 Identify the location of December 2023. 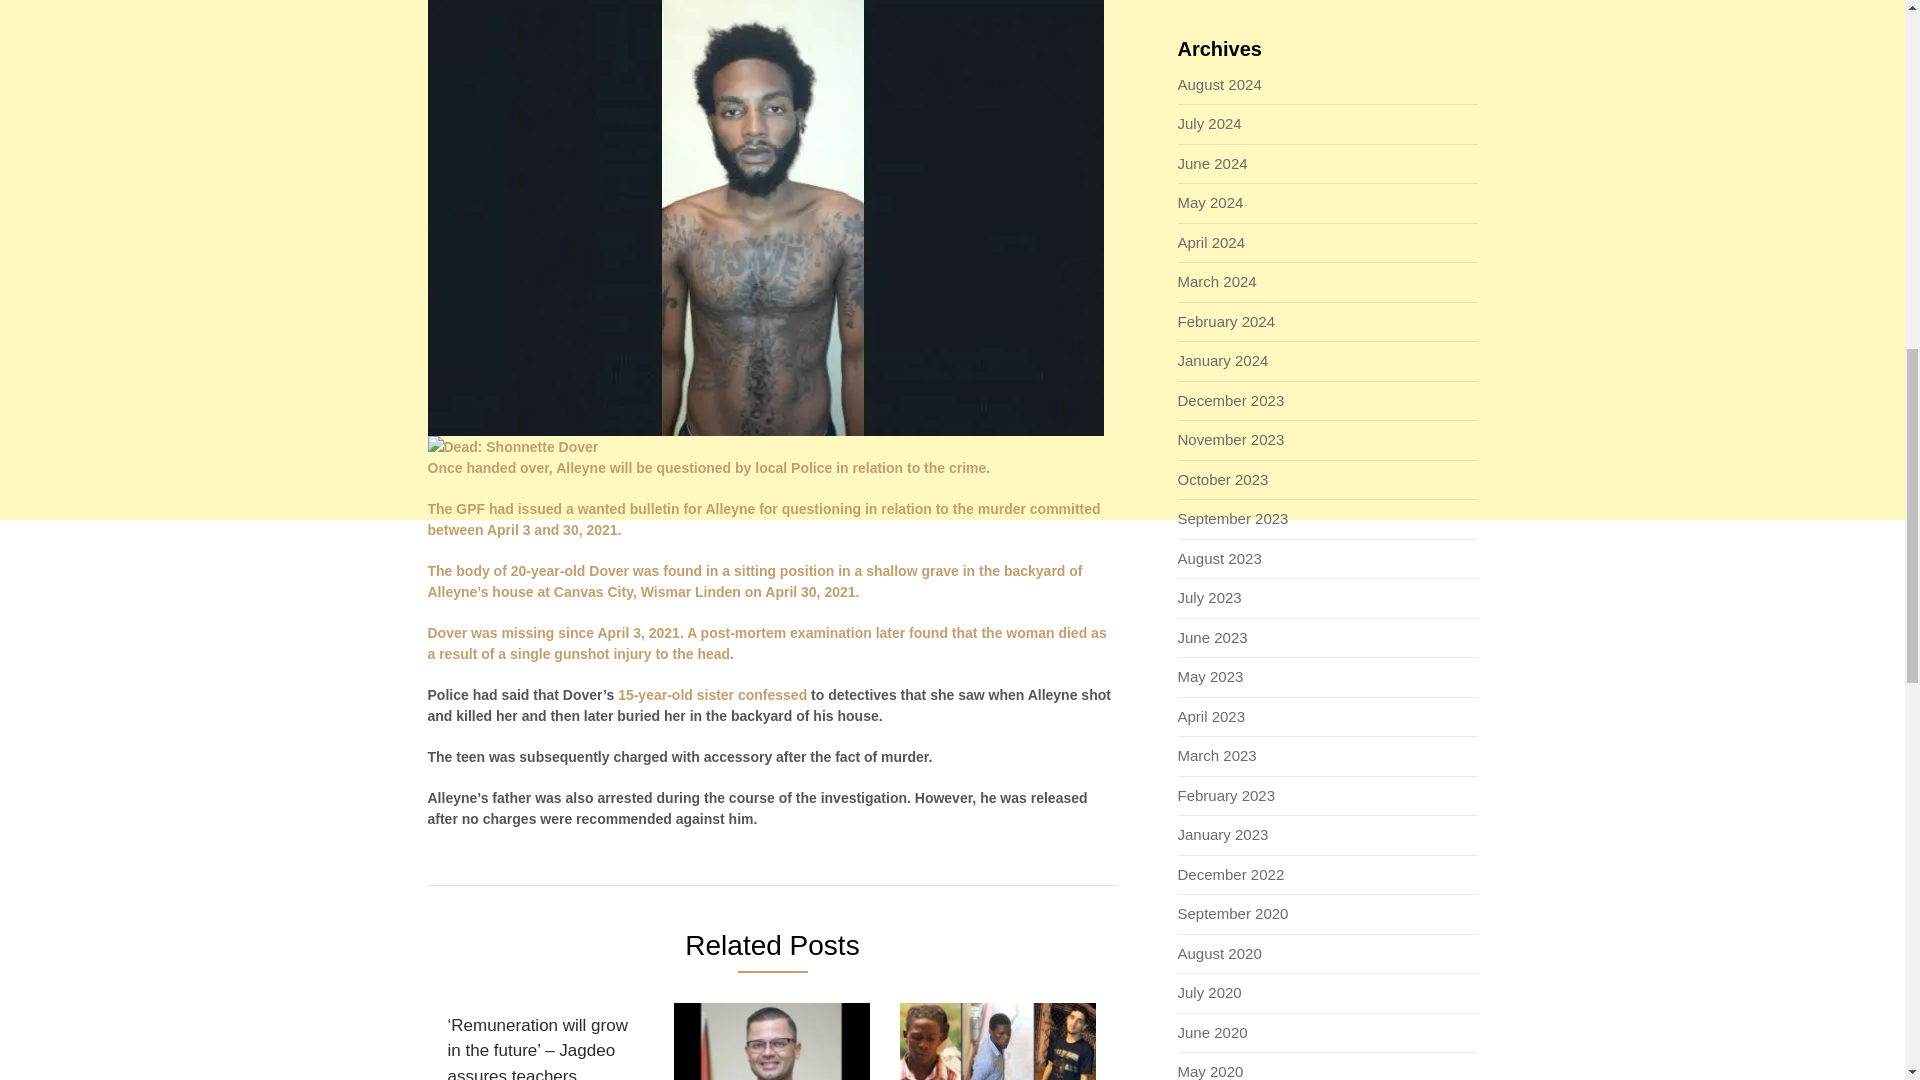
(1231, 400).